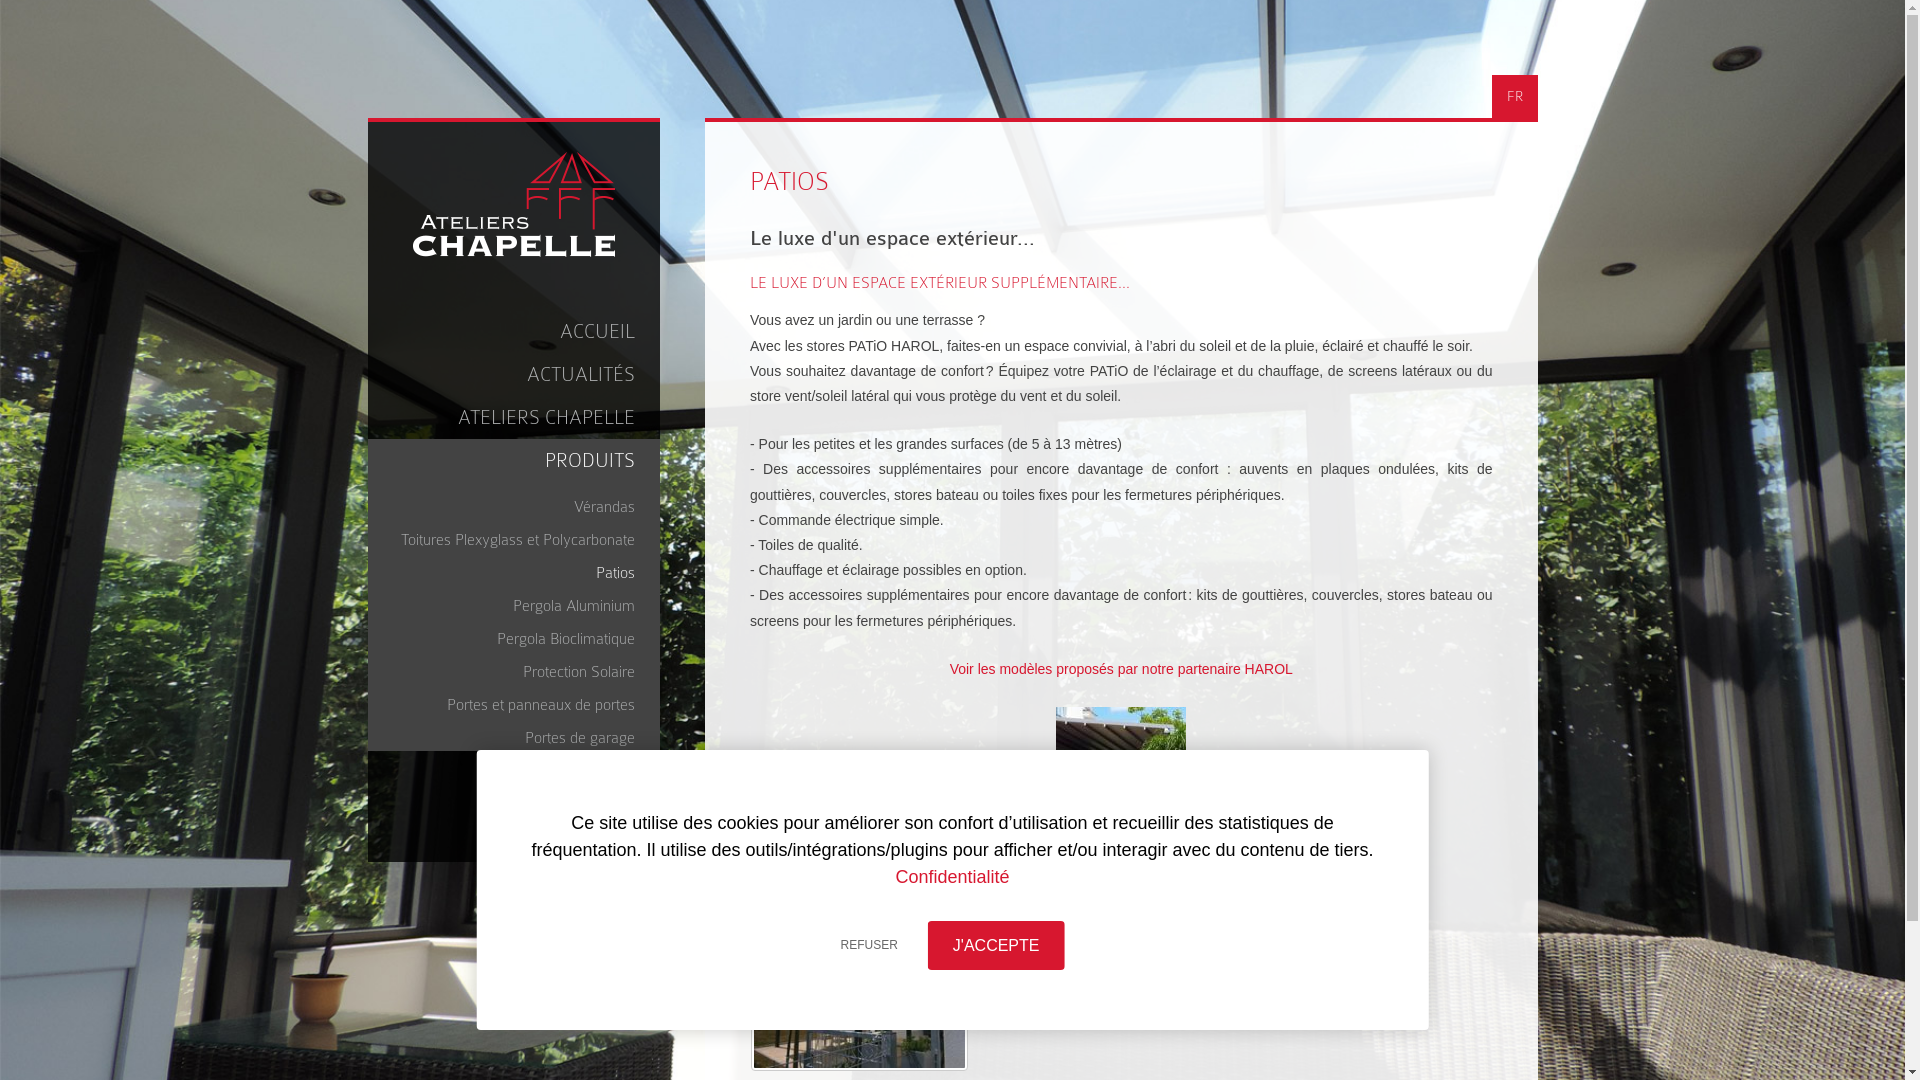 Image resolution: width=1920 pixels, height=1080 pixels. What do you see at coordinates (514, 816) in the screenshot?
I see `CONTACT` at bounding box center [514, 816].